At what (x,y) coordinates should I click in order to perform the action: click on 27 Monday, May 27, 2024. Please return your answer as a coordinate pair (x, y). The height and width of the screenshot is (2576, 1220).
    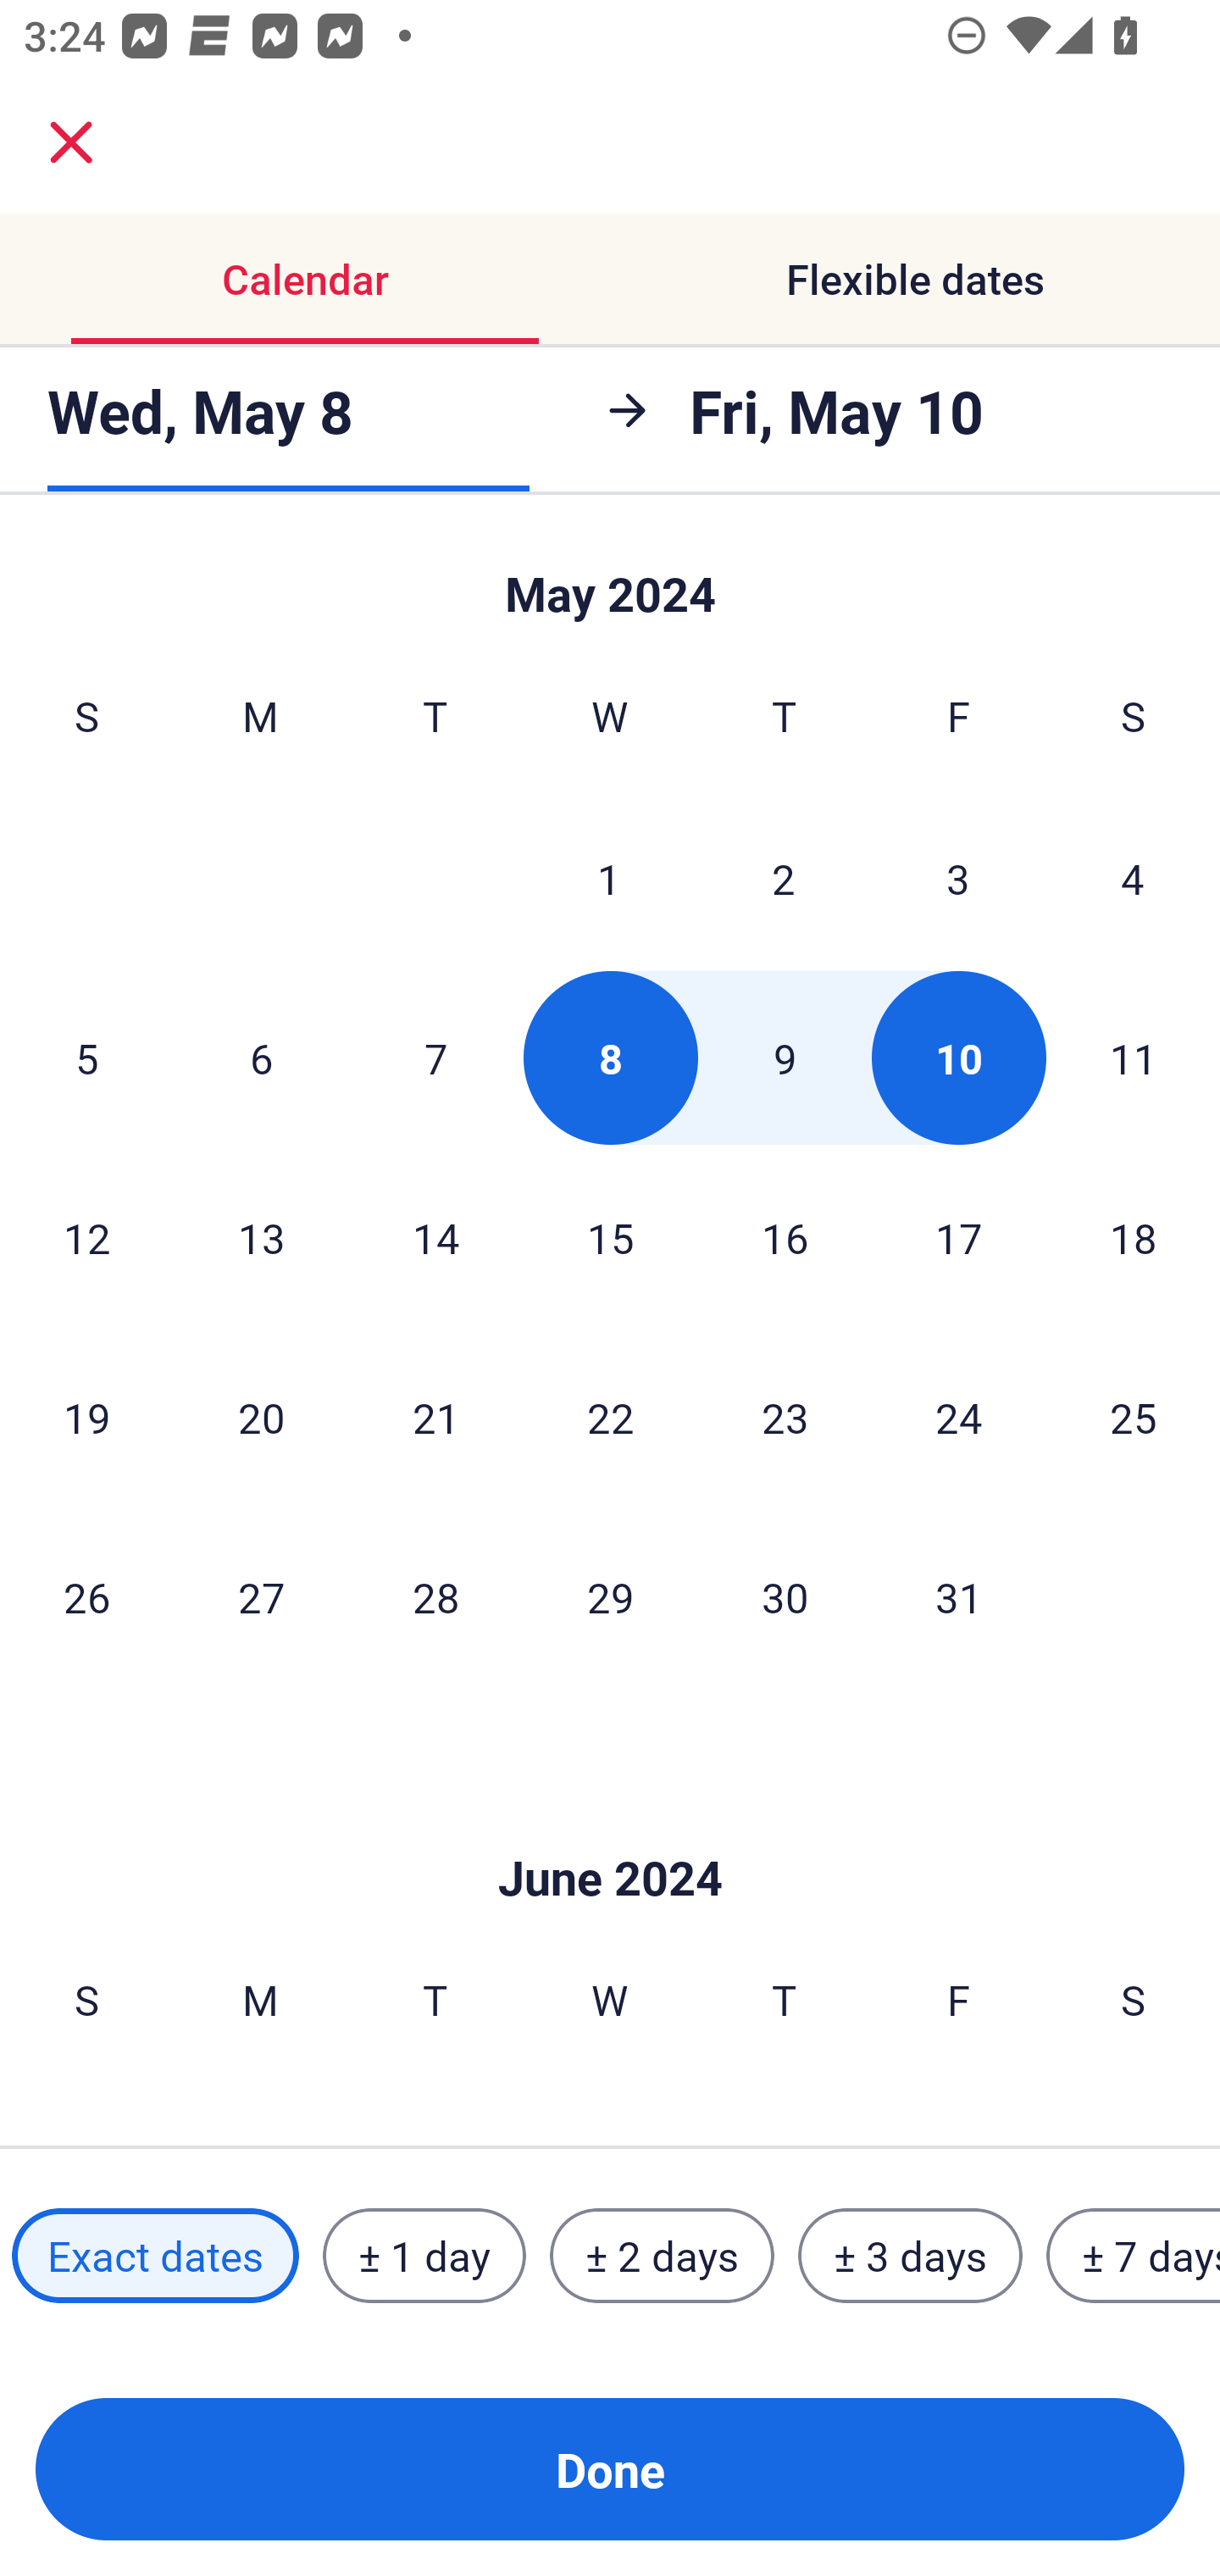
    Looking at the image, I should click on (261, 1596).